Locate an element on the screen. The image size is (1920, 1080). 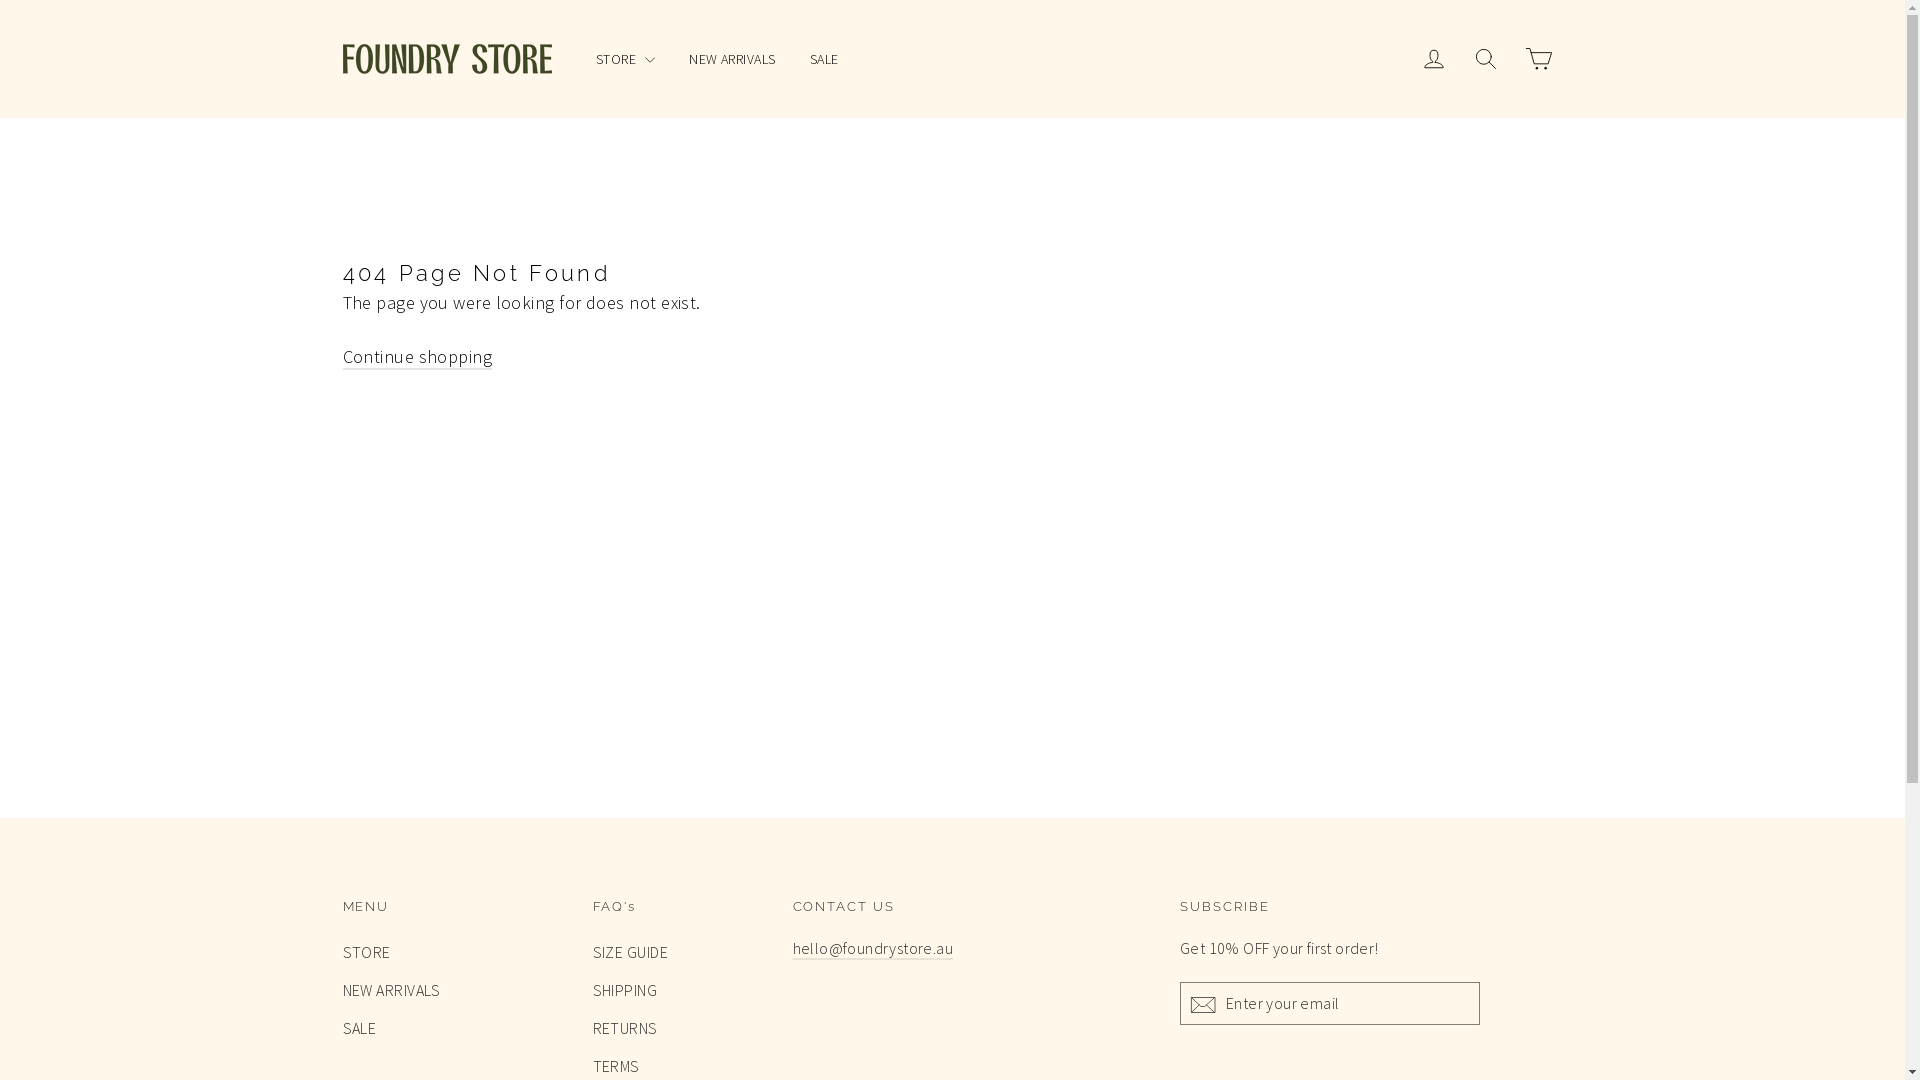
SIZE GUIDE is located at coordinates (677, 953).